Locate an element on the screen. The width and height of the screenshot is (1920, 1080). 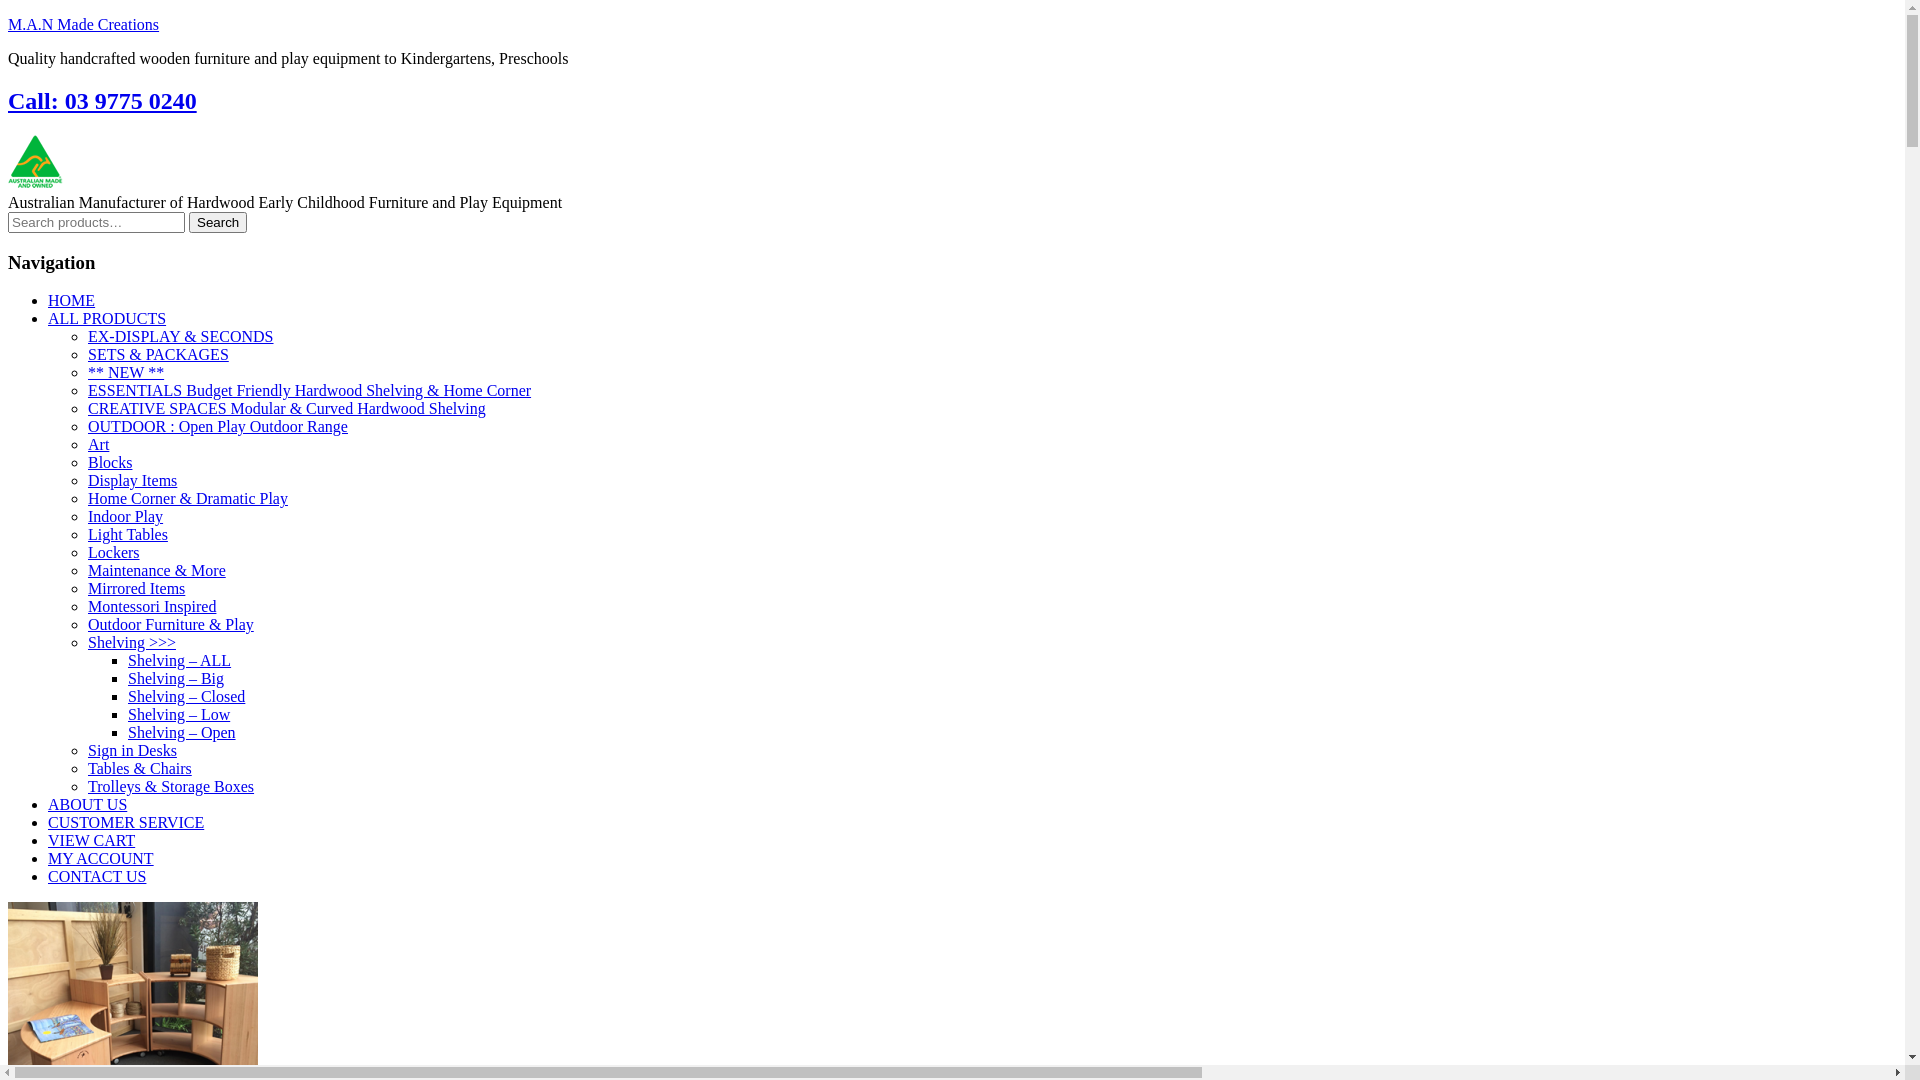
Lockers is located at coordinates (114, 552).